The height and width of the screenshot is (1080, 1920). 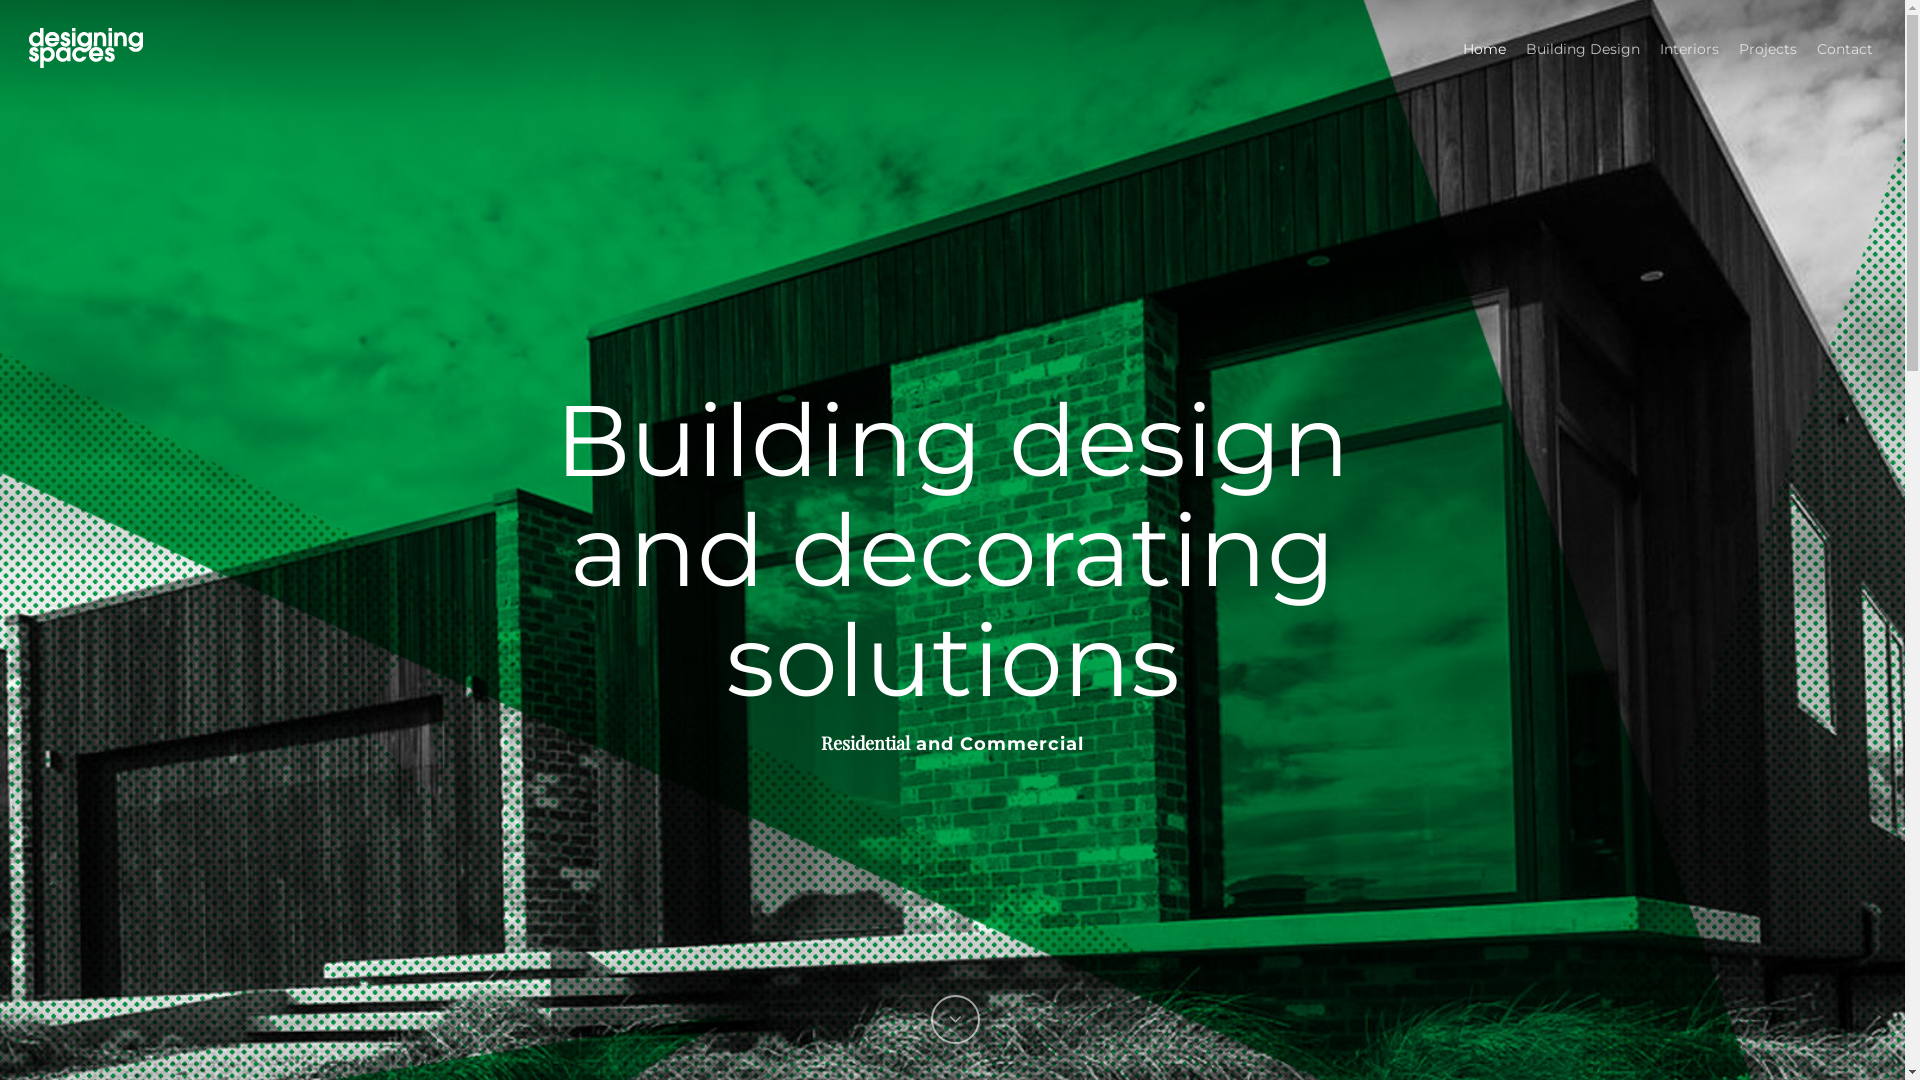 I want to click on Projects, so click(x=1768, y=48).